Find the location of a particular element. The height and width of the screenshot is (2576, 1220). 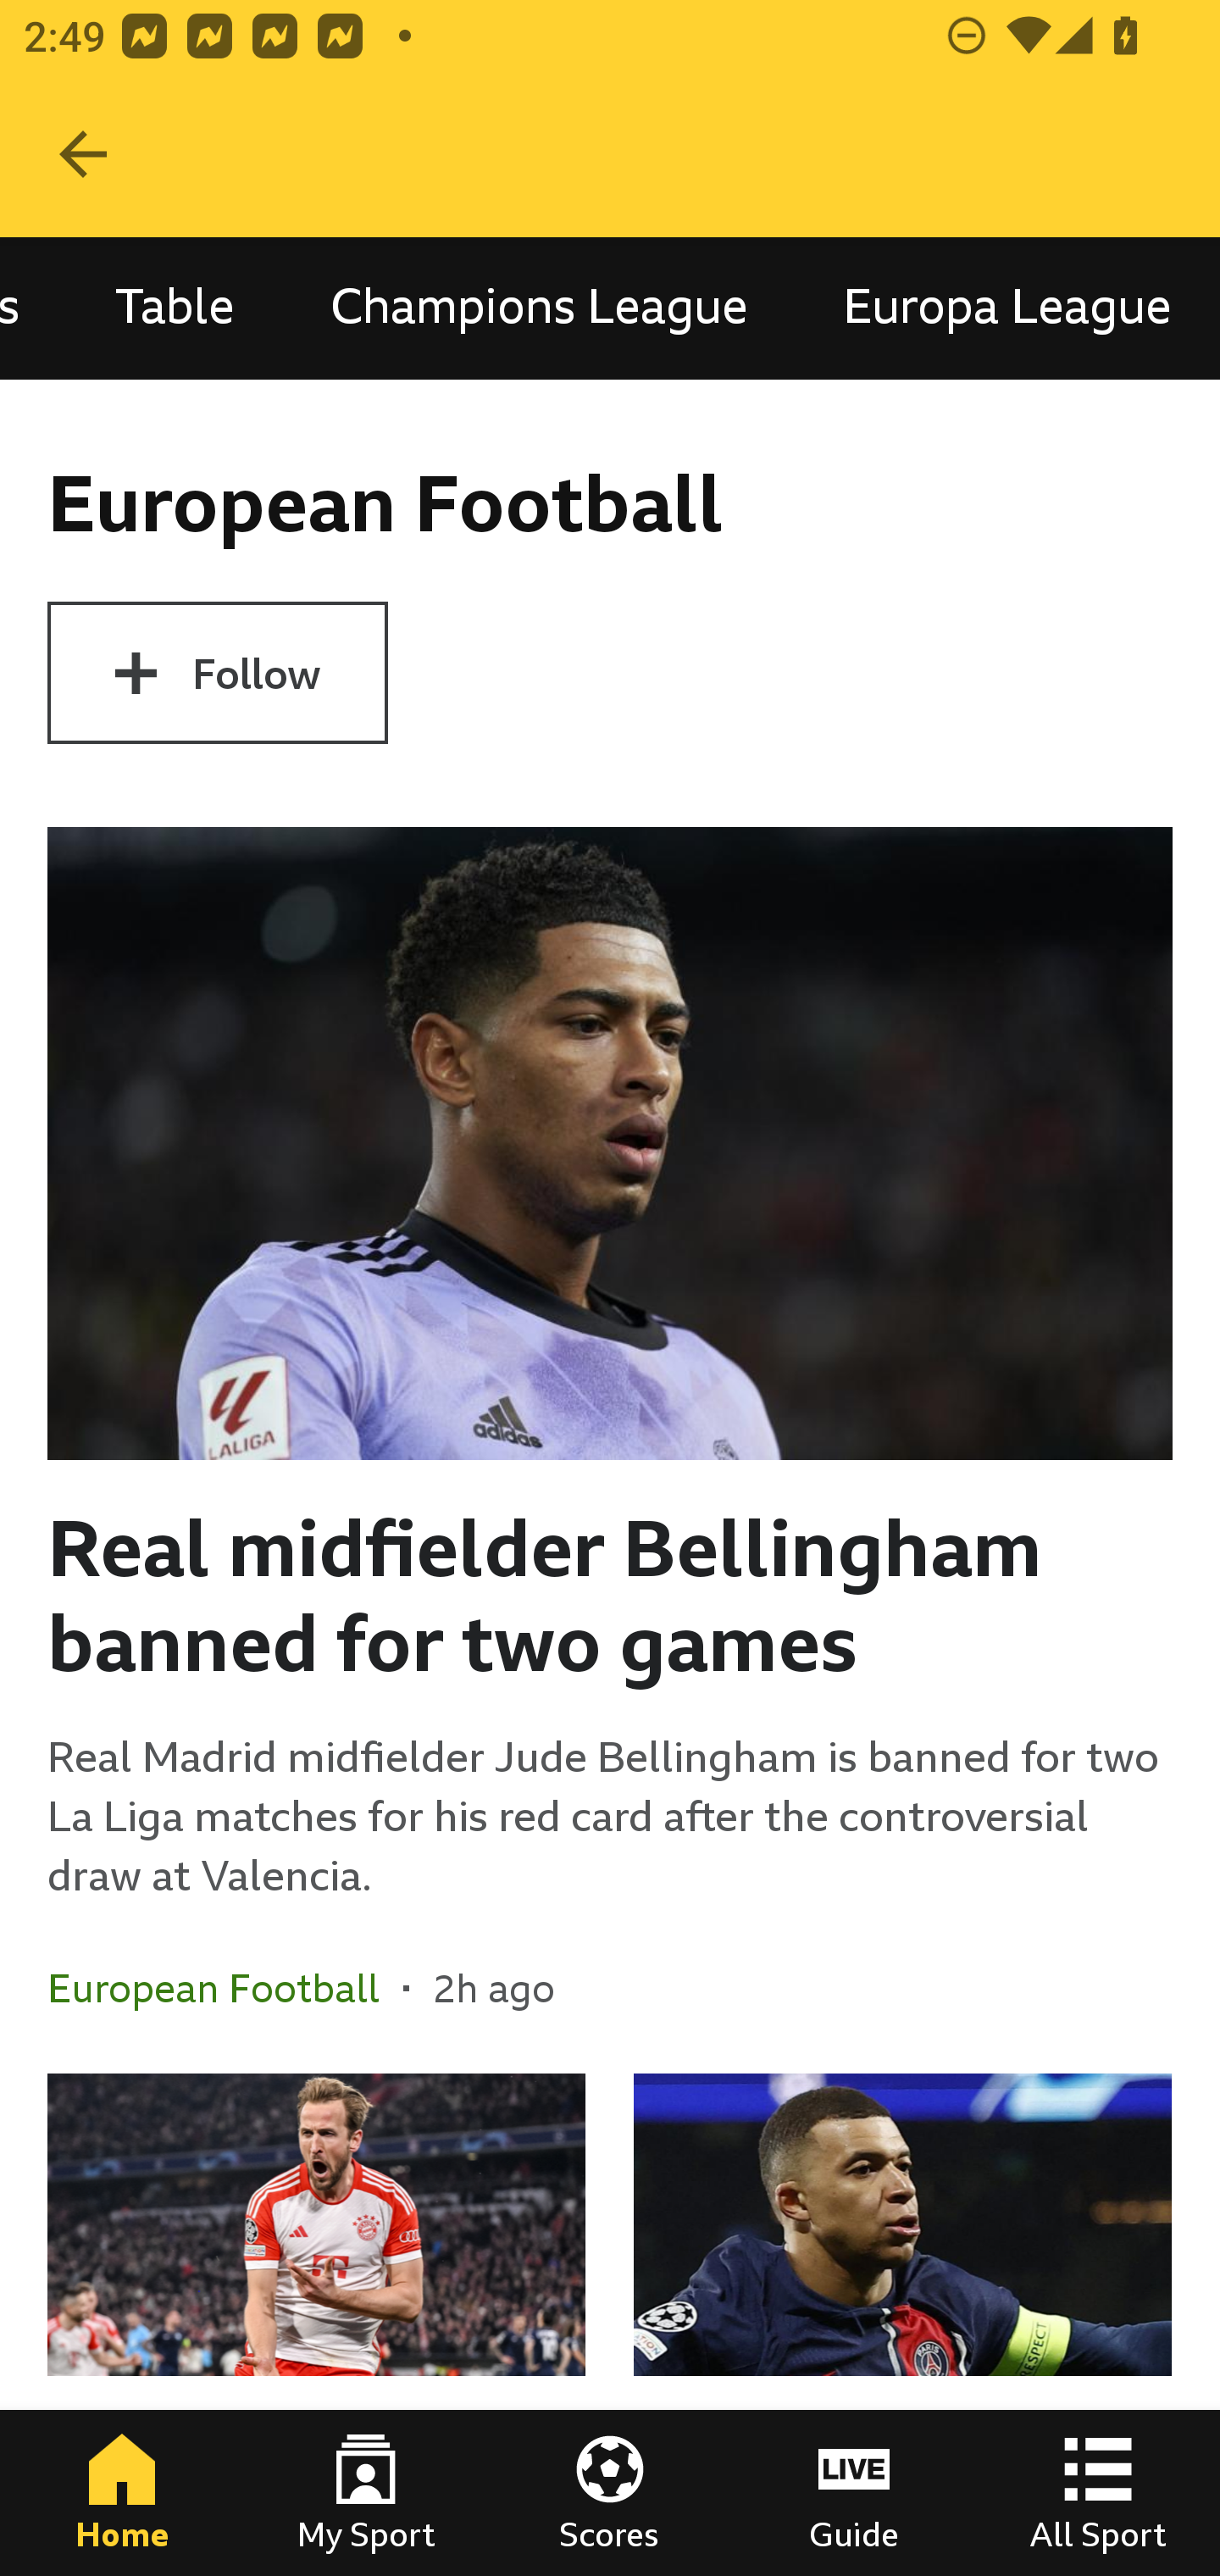

Navigate up is located at coordinates (83, 154).